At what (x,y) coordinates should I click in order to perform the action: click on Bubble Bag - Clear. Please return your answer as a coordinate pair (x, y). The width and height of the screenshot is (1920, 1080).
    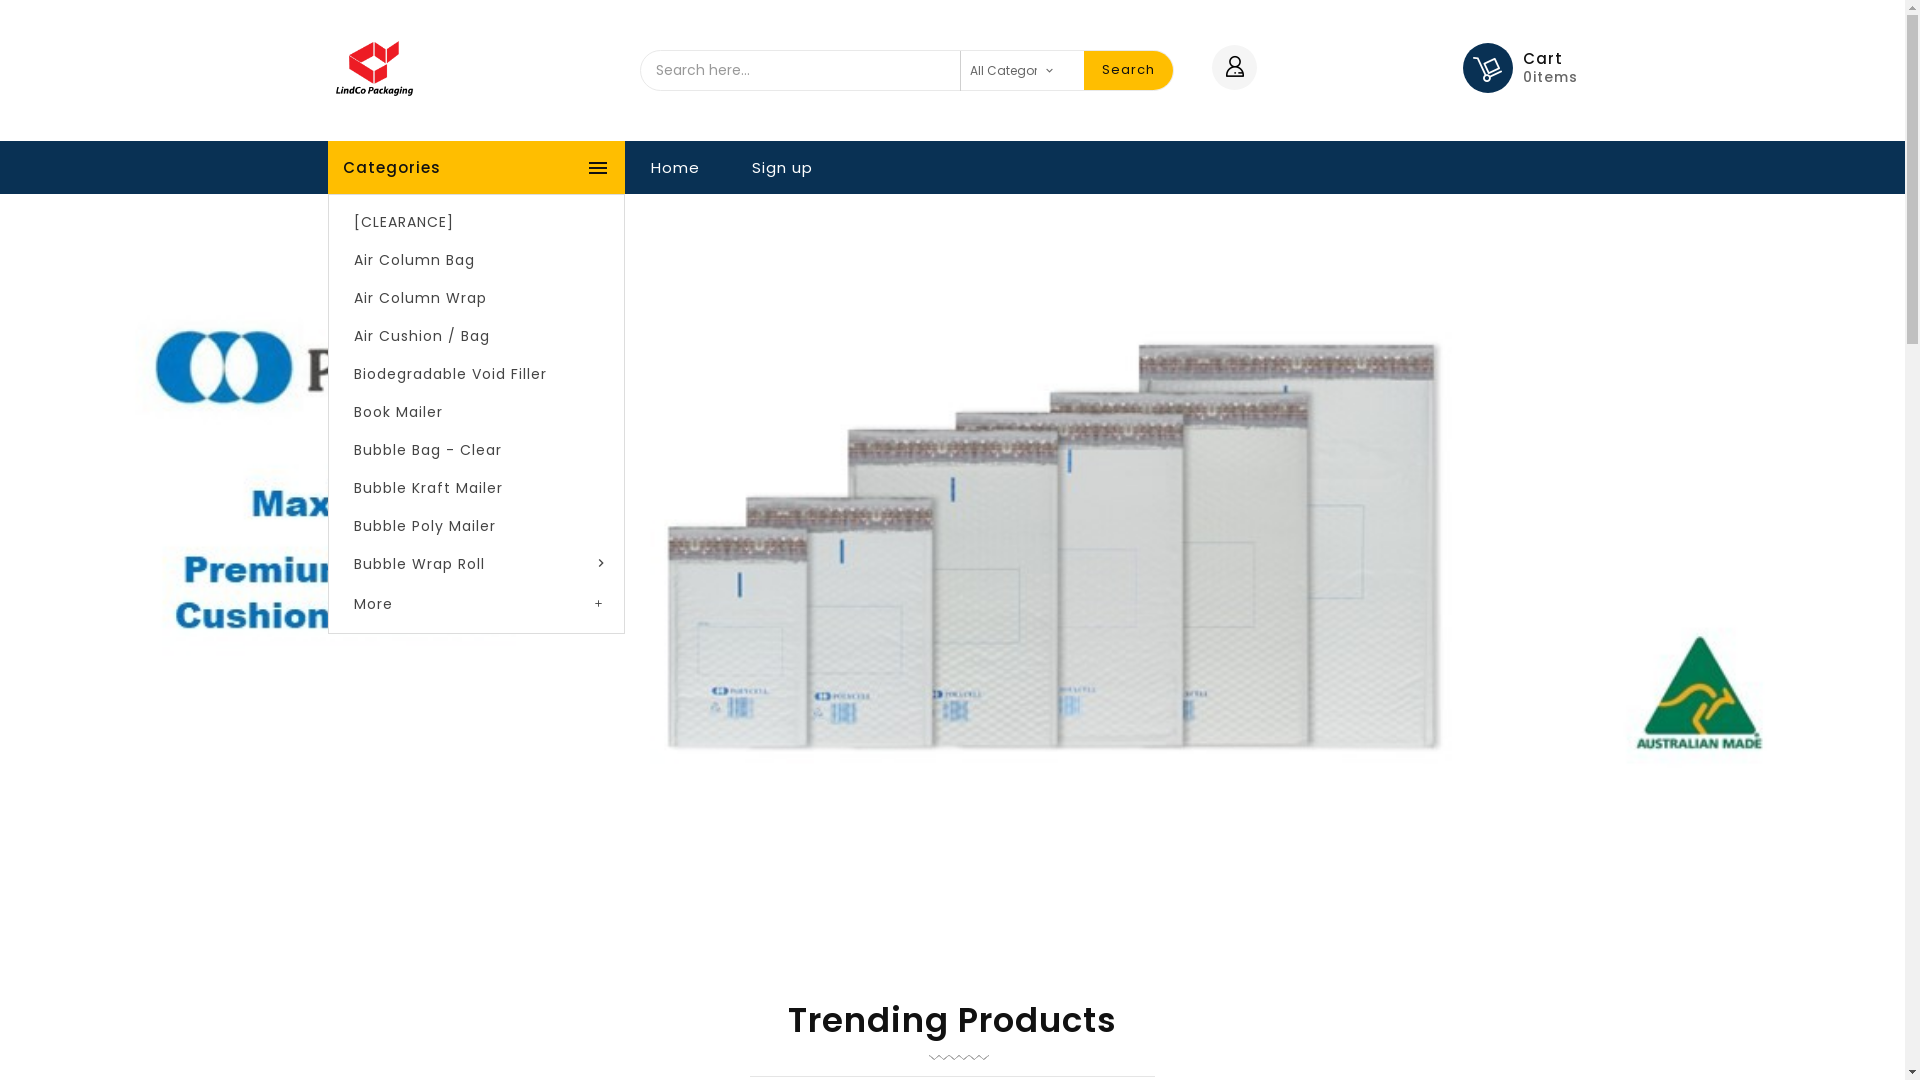
    Looking at the image, I should click on (476, 450).